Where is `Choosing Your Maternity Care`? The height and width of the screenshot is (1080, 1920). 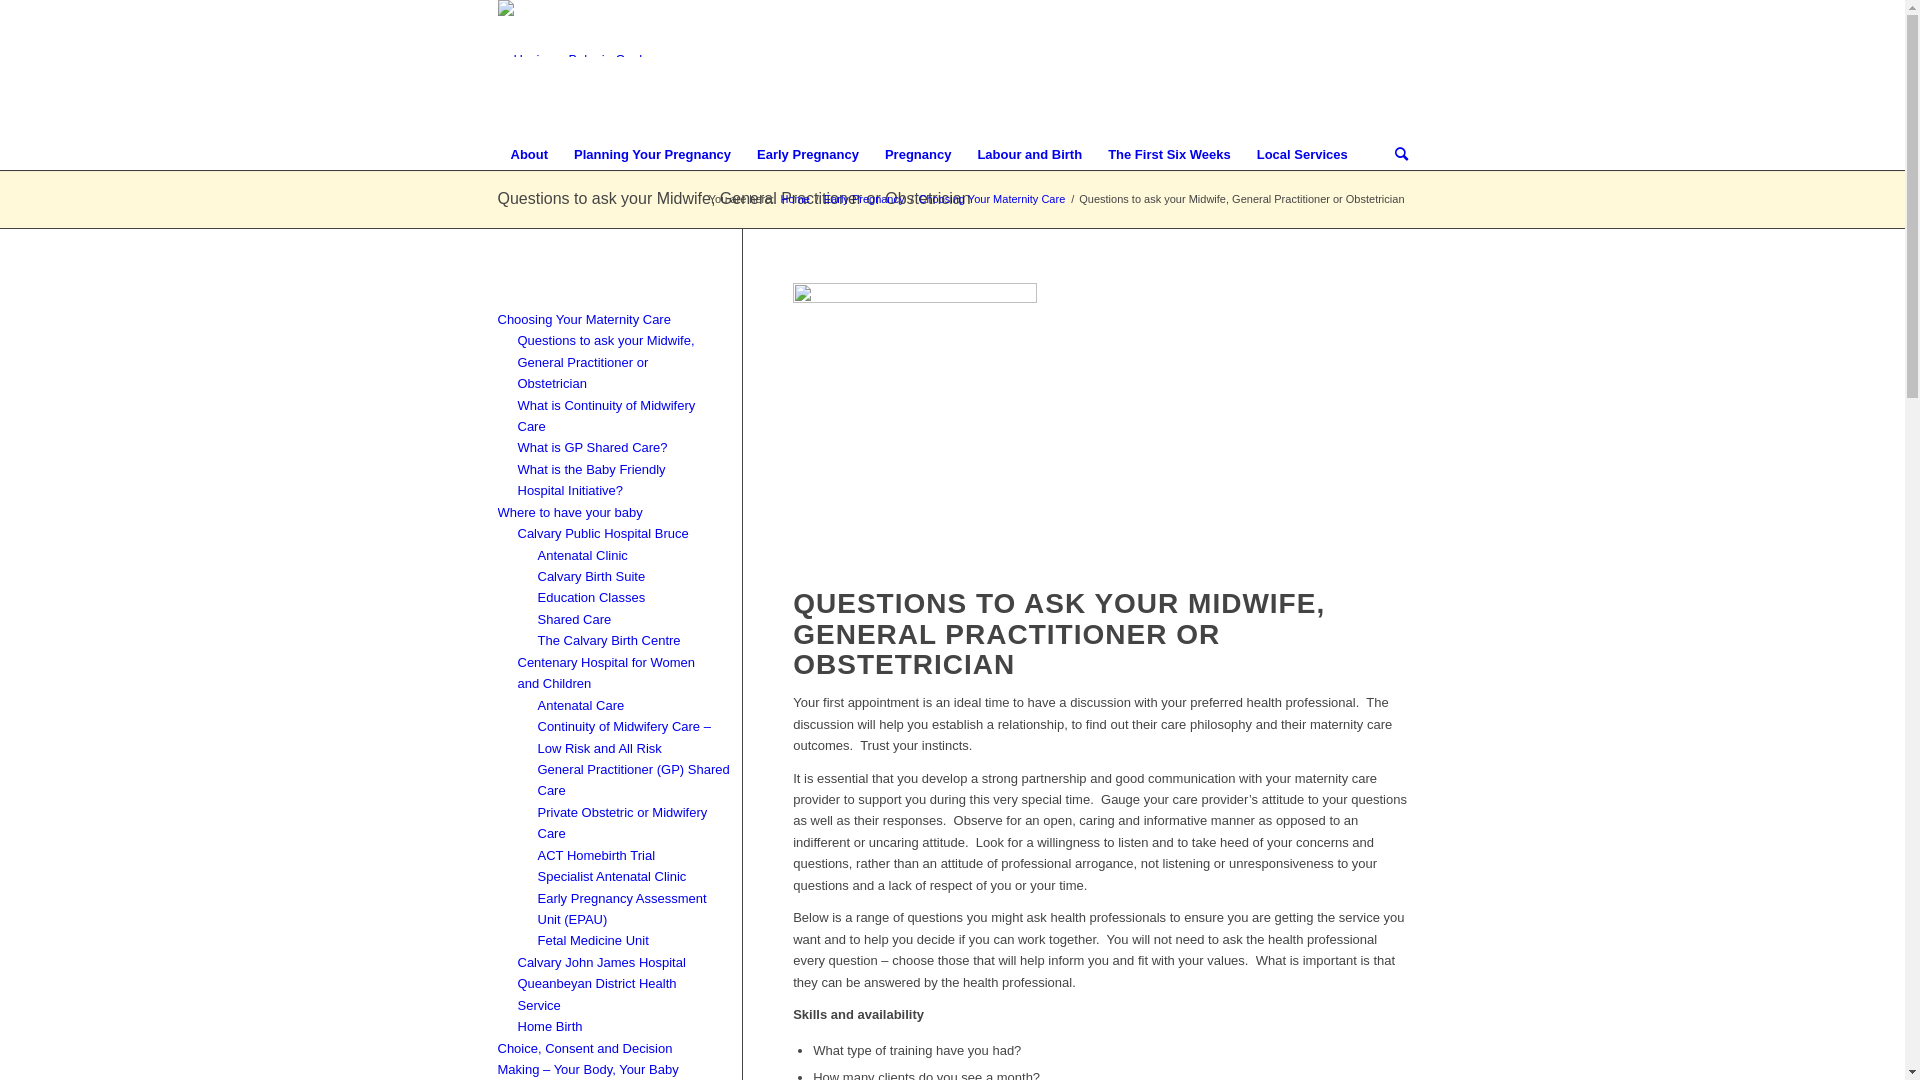 Choosing Your Maternity Care is located at coordinates (992, 200).